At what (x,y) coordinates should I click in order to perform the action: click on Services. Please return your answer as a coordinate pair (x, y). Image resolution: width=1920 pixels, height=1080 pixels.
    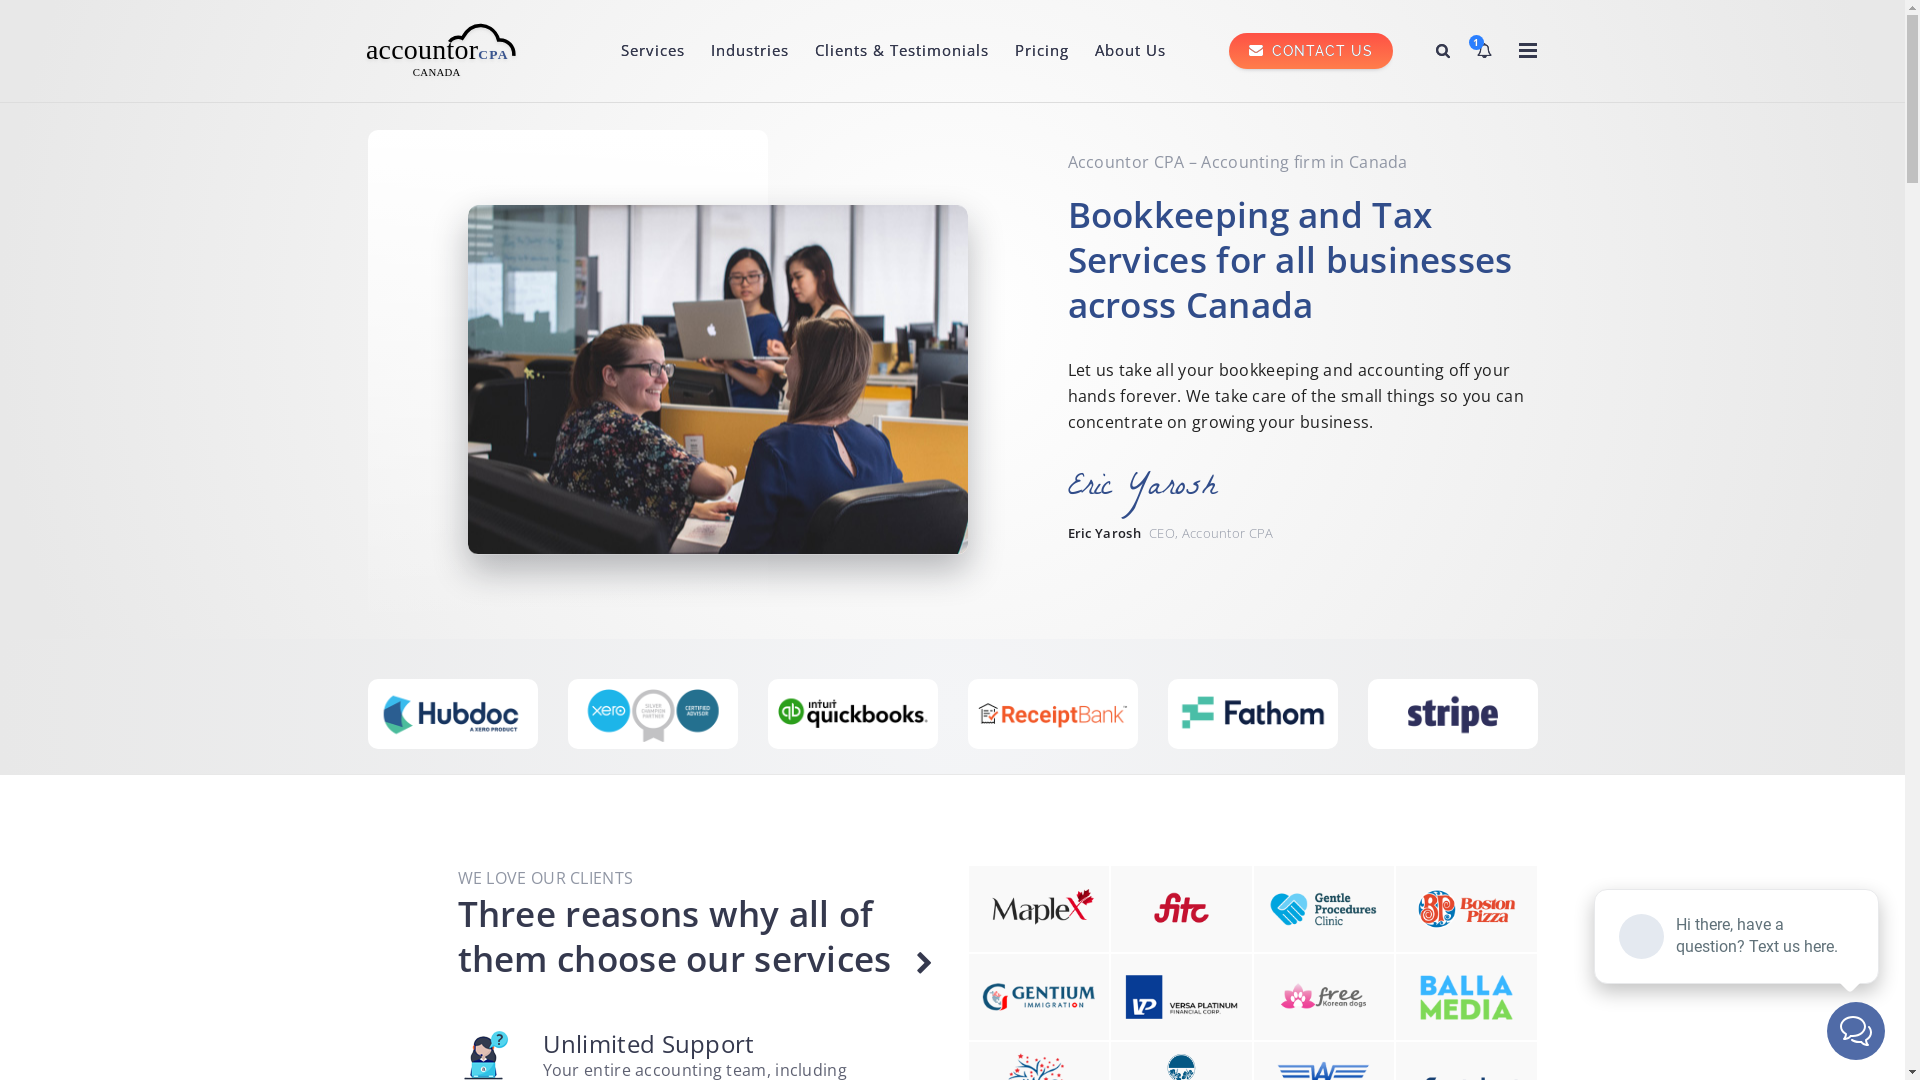
    Looking at the image, I should click on (653, 50).